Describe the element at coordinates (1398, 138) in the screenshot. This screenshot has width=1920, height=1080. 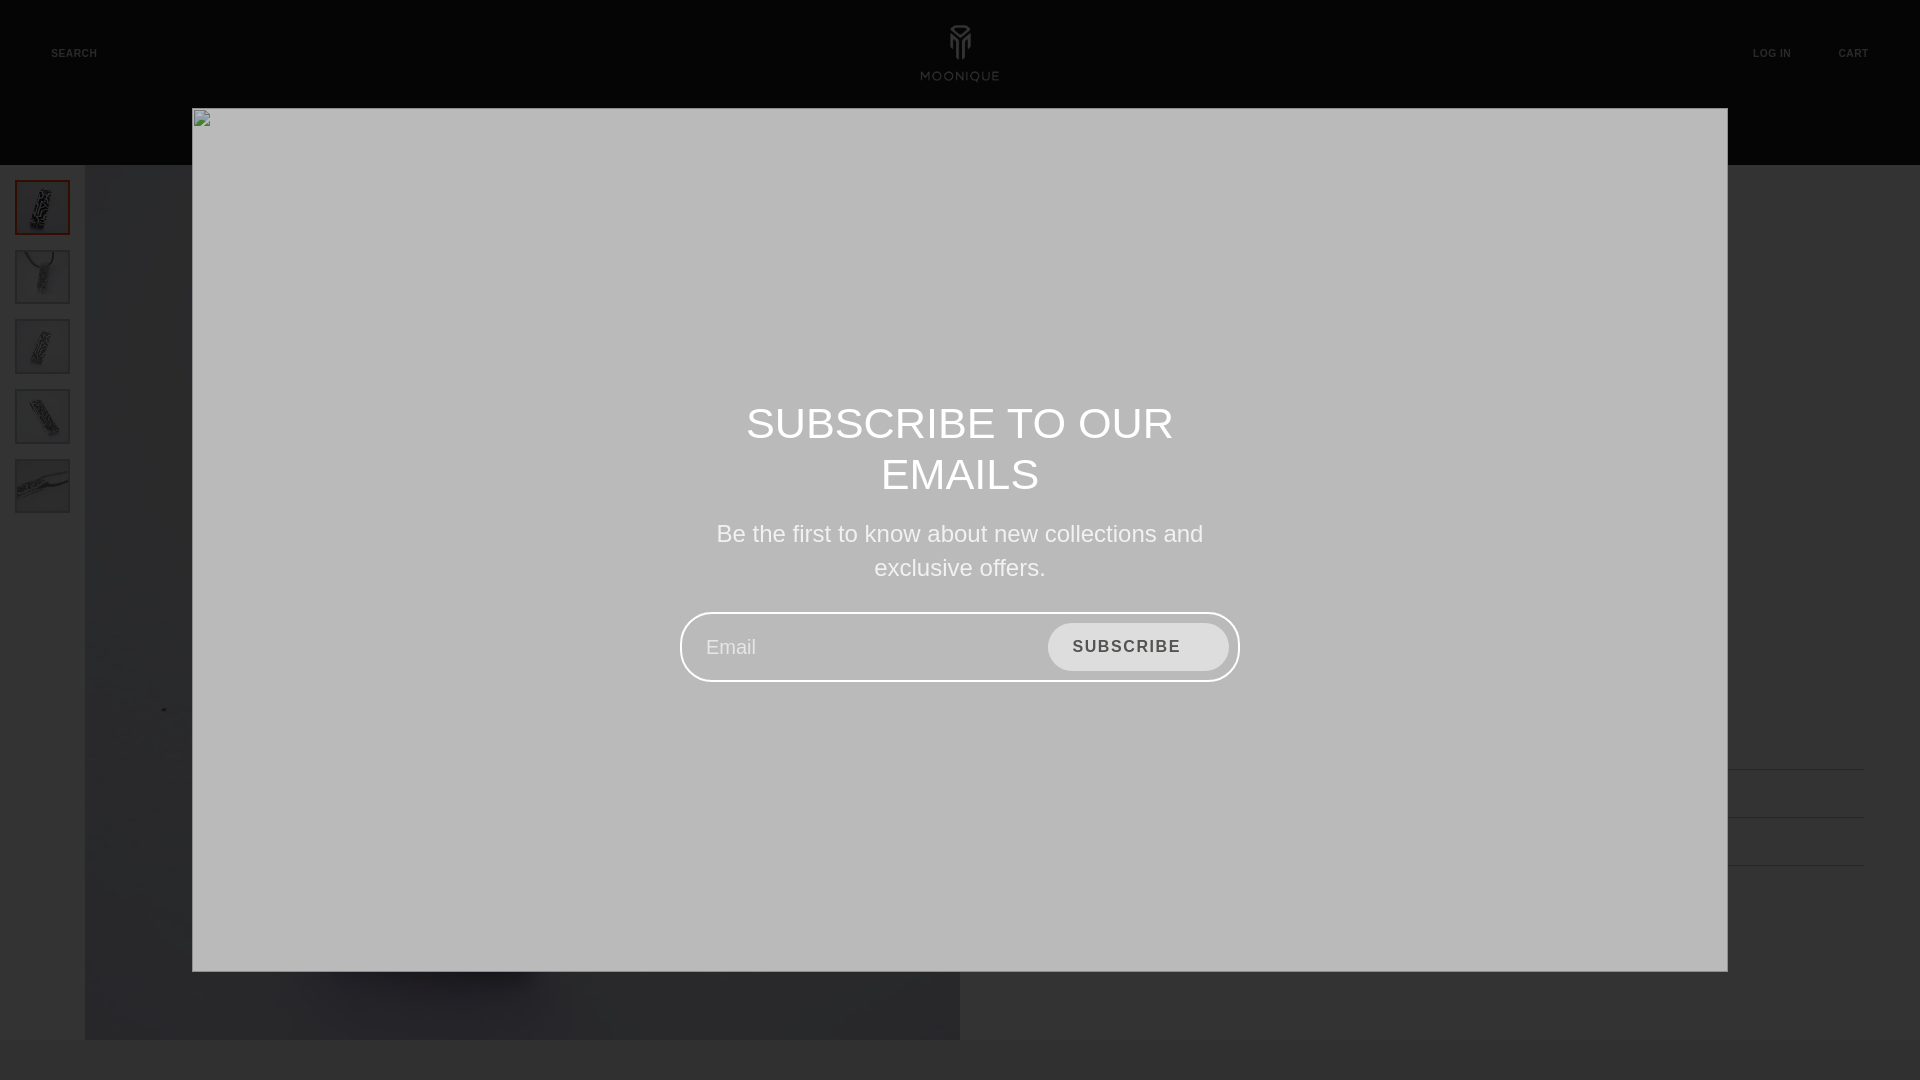
I see `COLECTIONS` at that location.